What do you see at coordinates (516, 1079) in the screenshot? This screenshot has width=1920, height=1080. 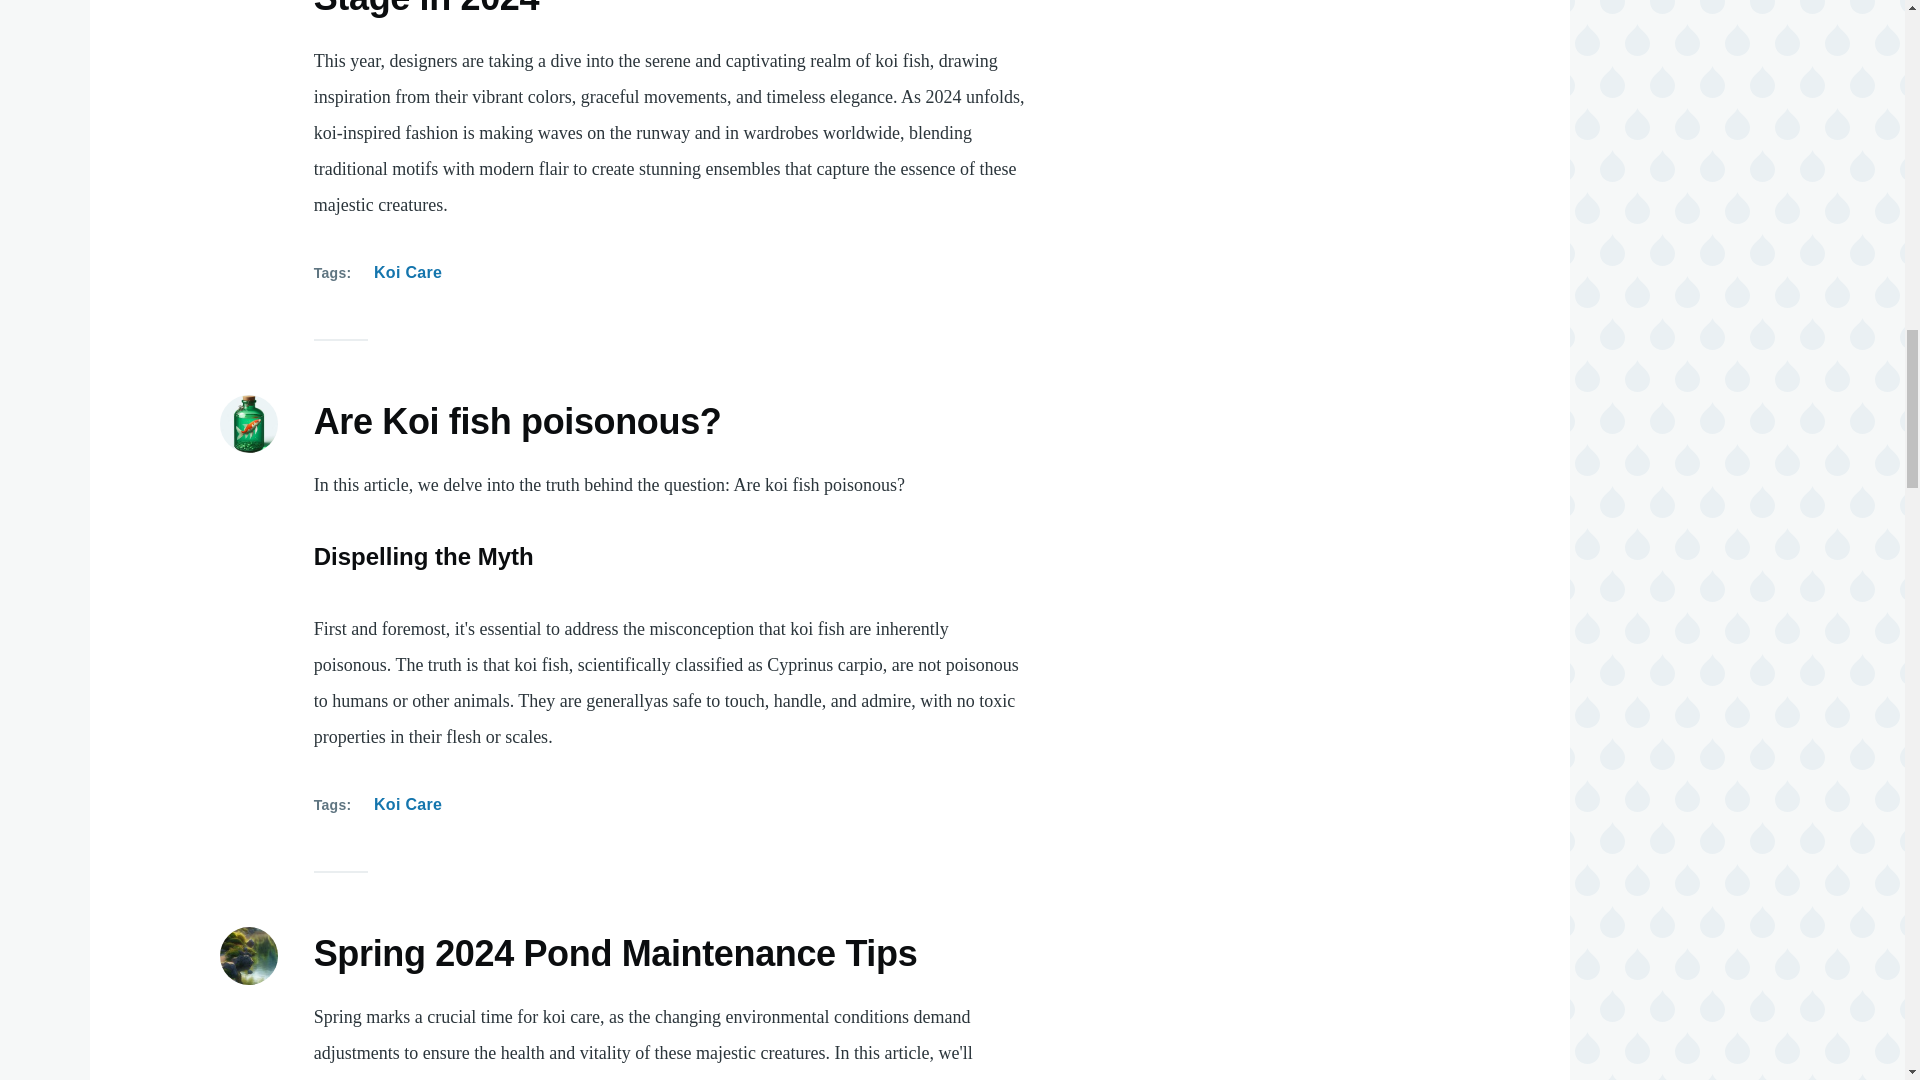 I see `koi care` at bounding box center [516, 1079].